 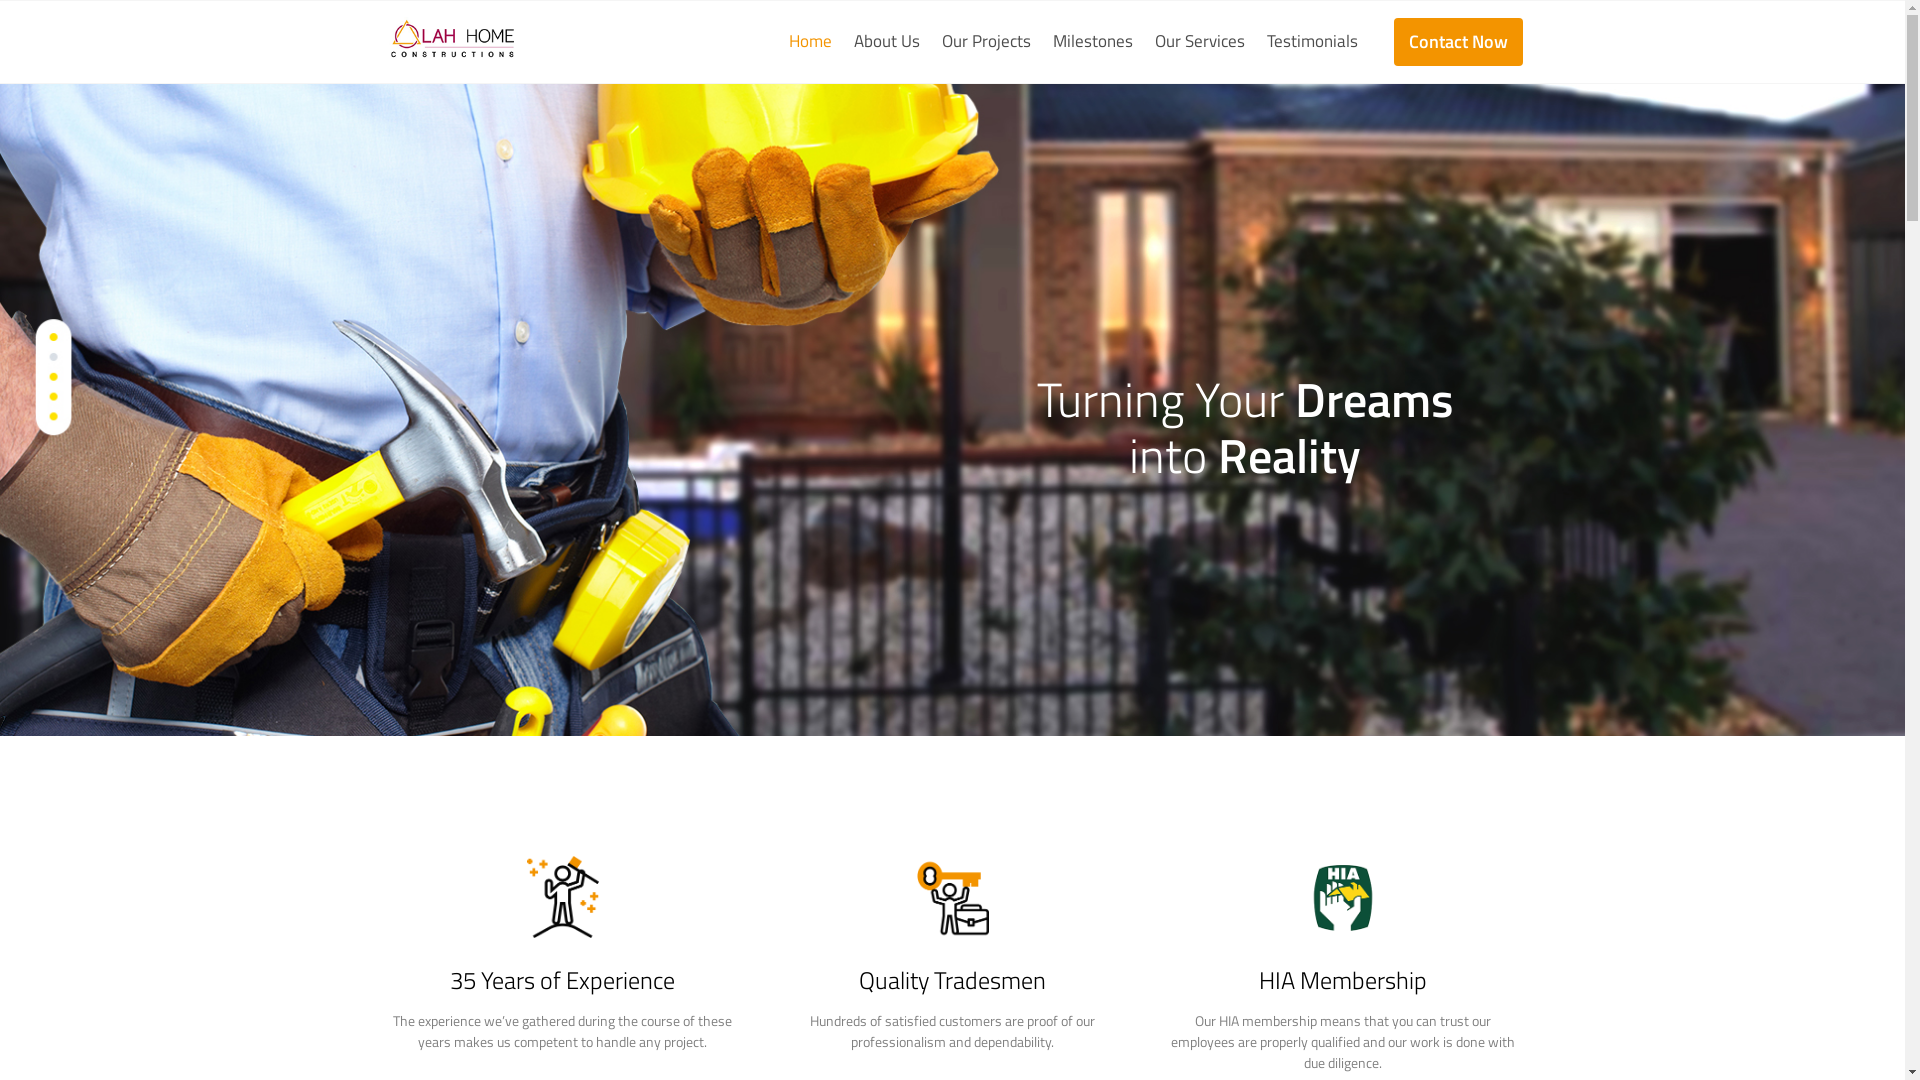 What do you see at coordinates (1200, 42) in the screenshot?
I see `Our Services` at bounding box center [1200, 42].